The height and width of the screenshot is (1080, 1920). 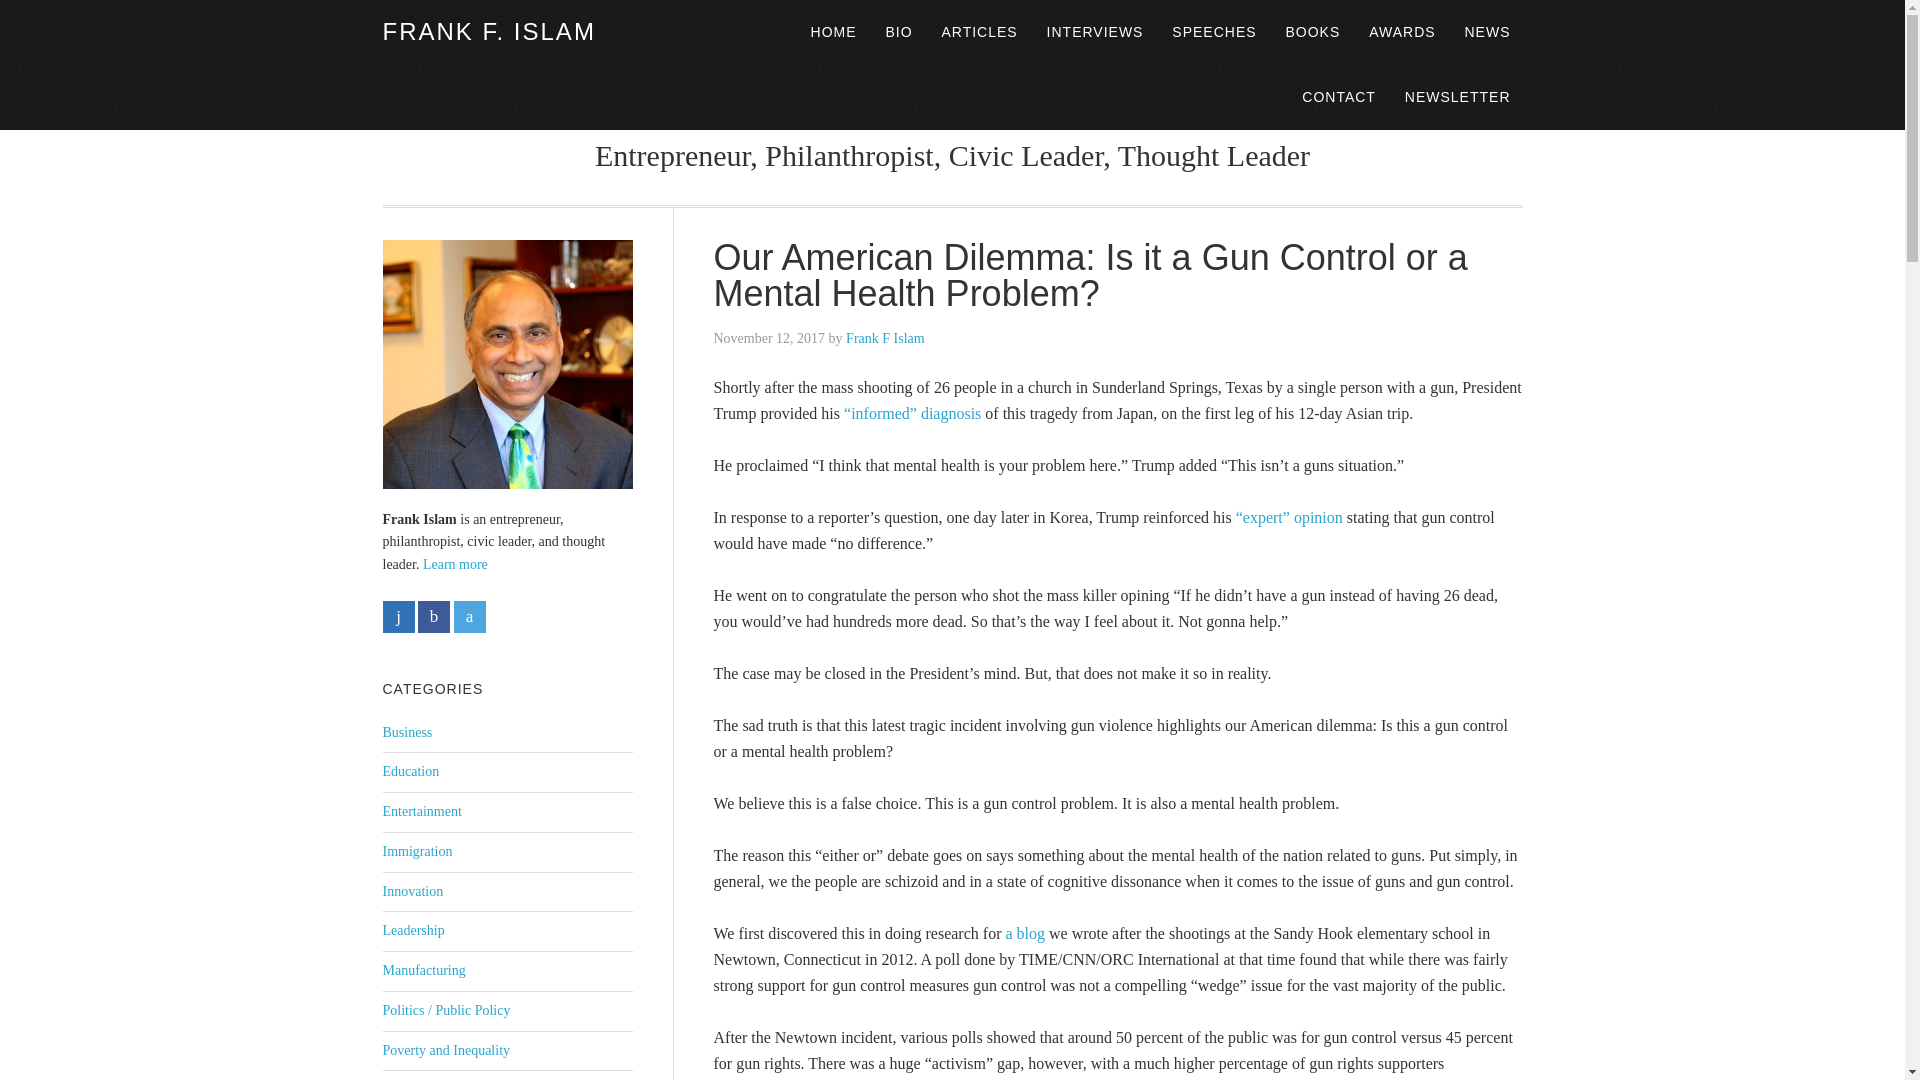 What do you see at coordinates (1094, 32) in the screenshot?
I see `INTERVIEWS` at bounding box center [1094, 32].